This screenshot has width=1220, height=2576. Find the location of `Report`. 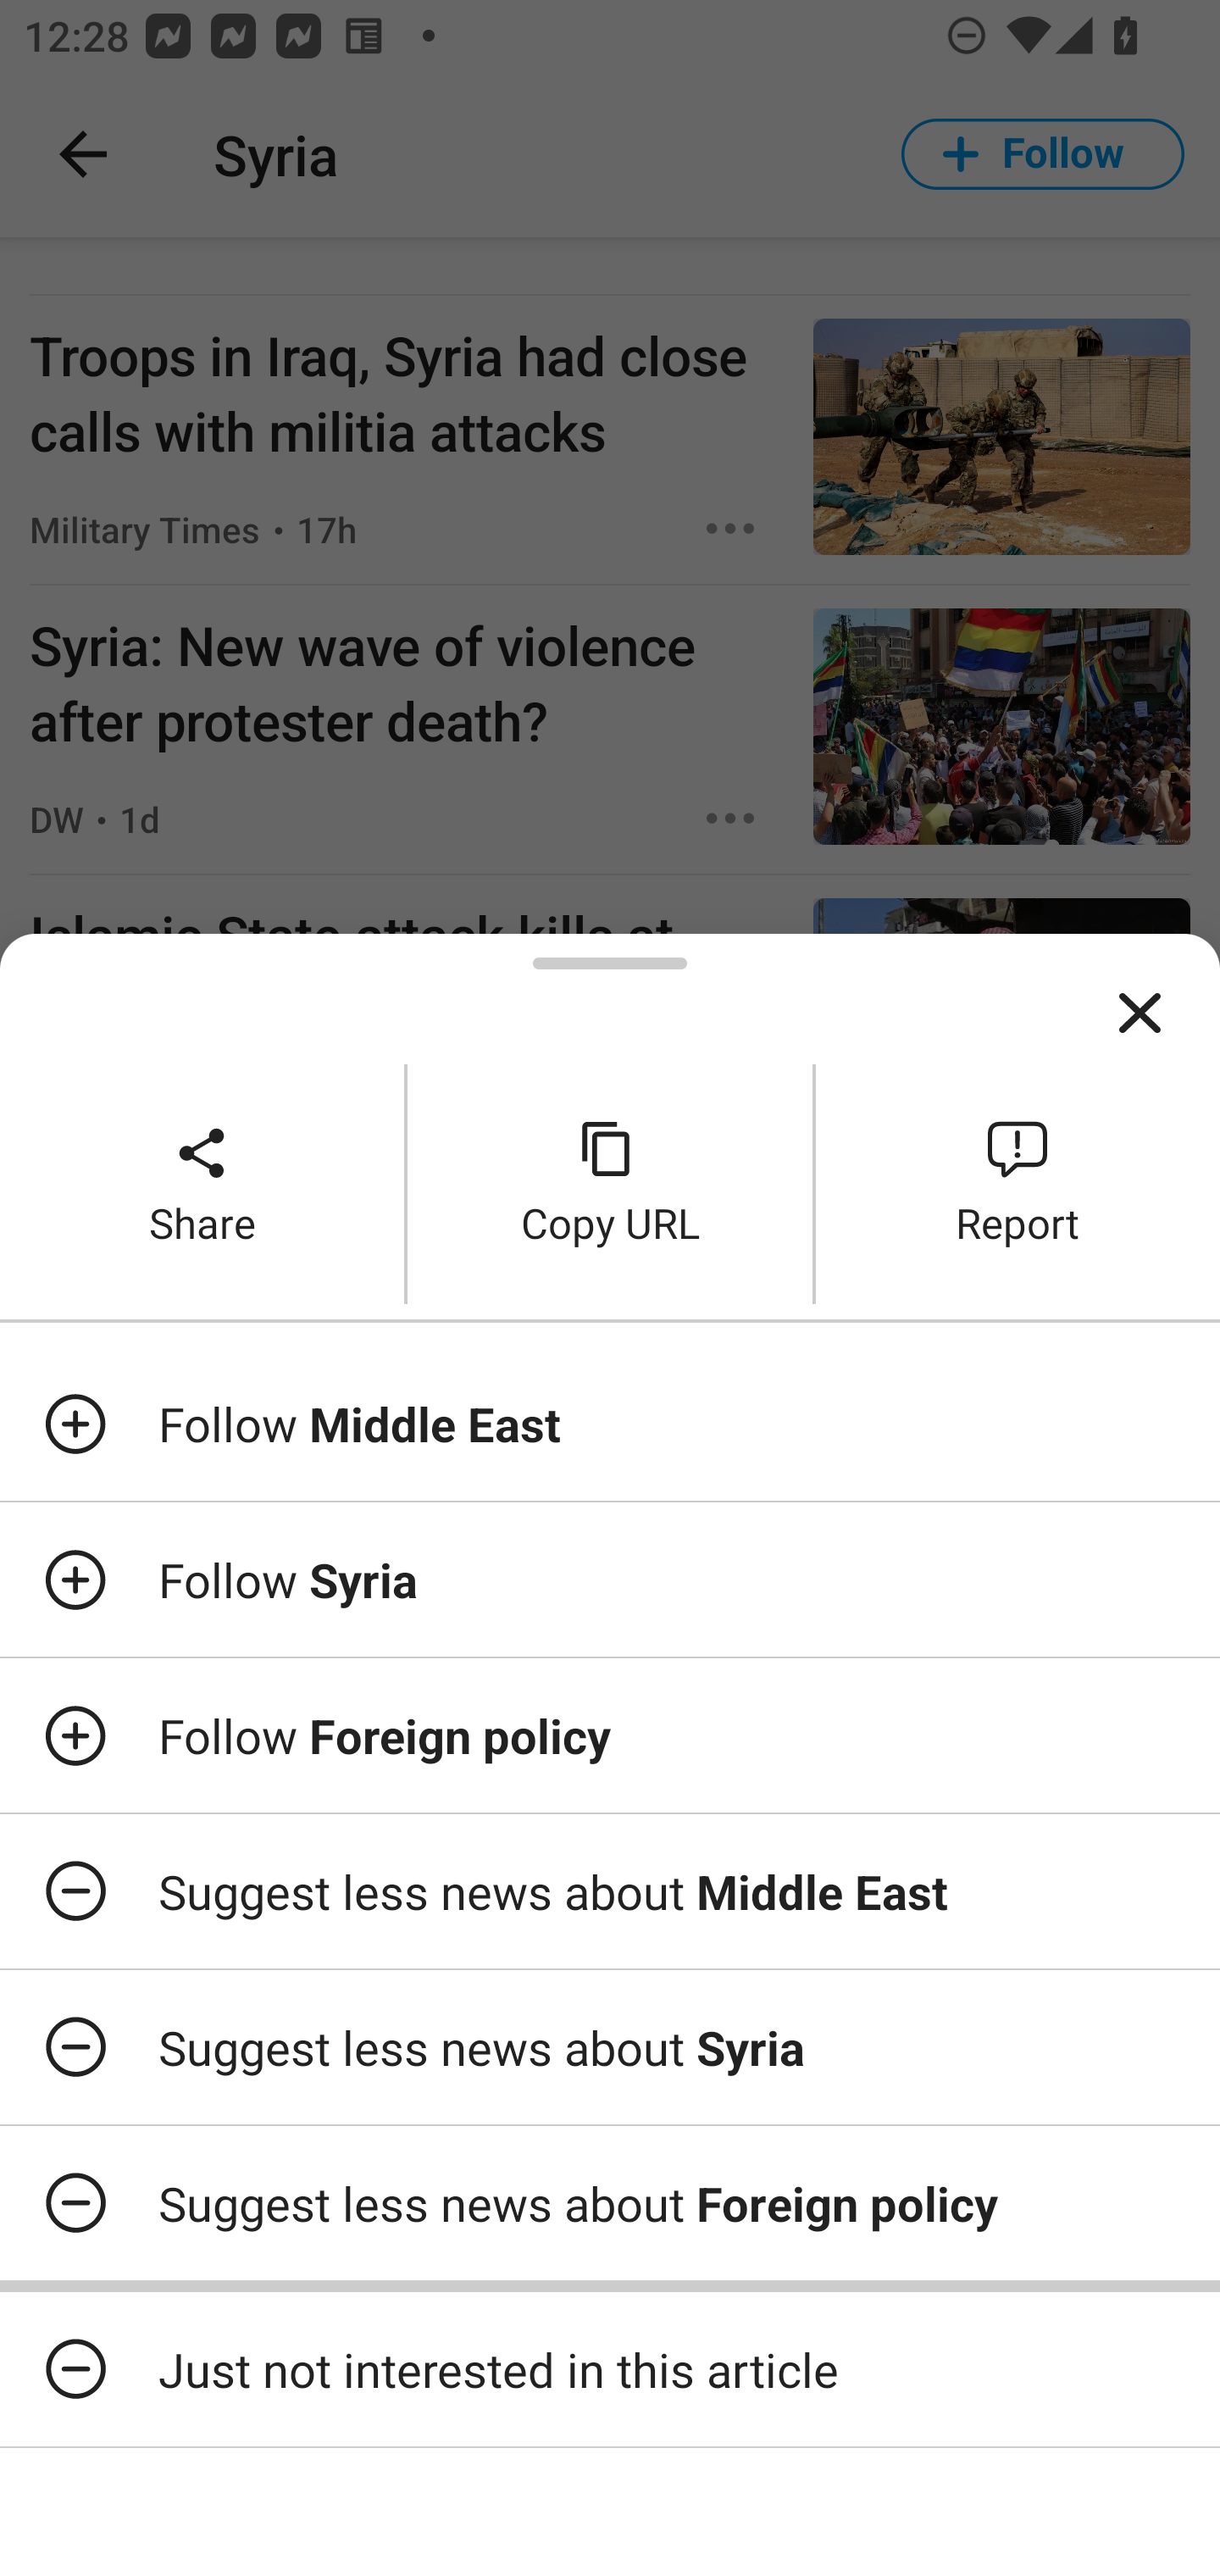

Report is located at coordinates (1018, 1183).